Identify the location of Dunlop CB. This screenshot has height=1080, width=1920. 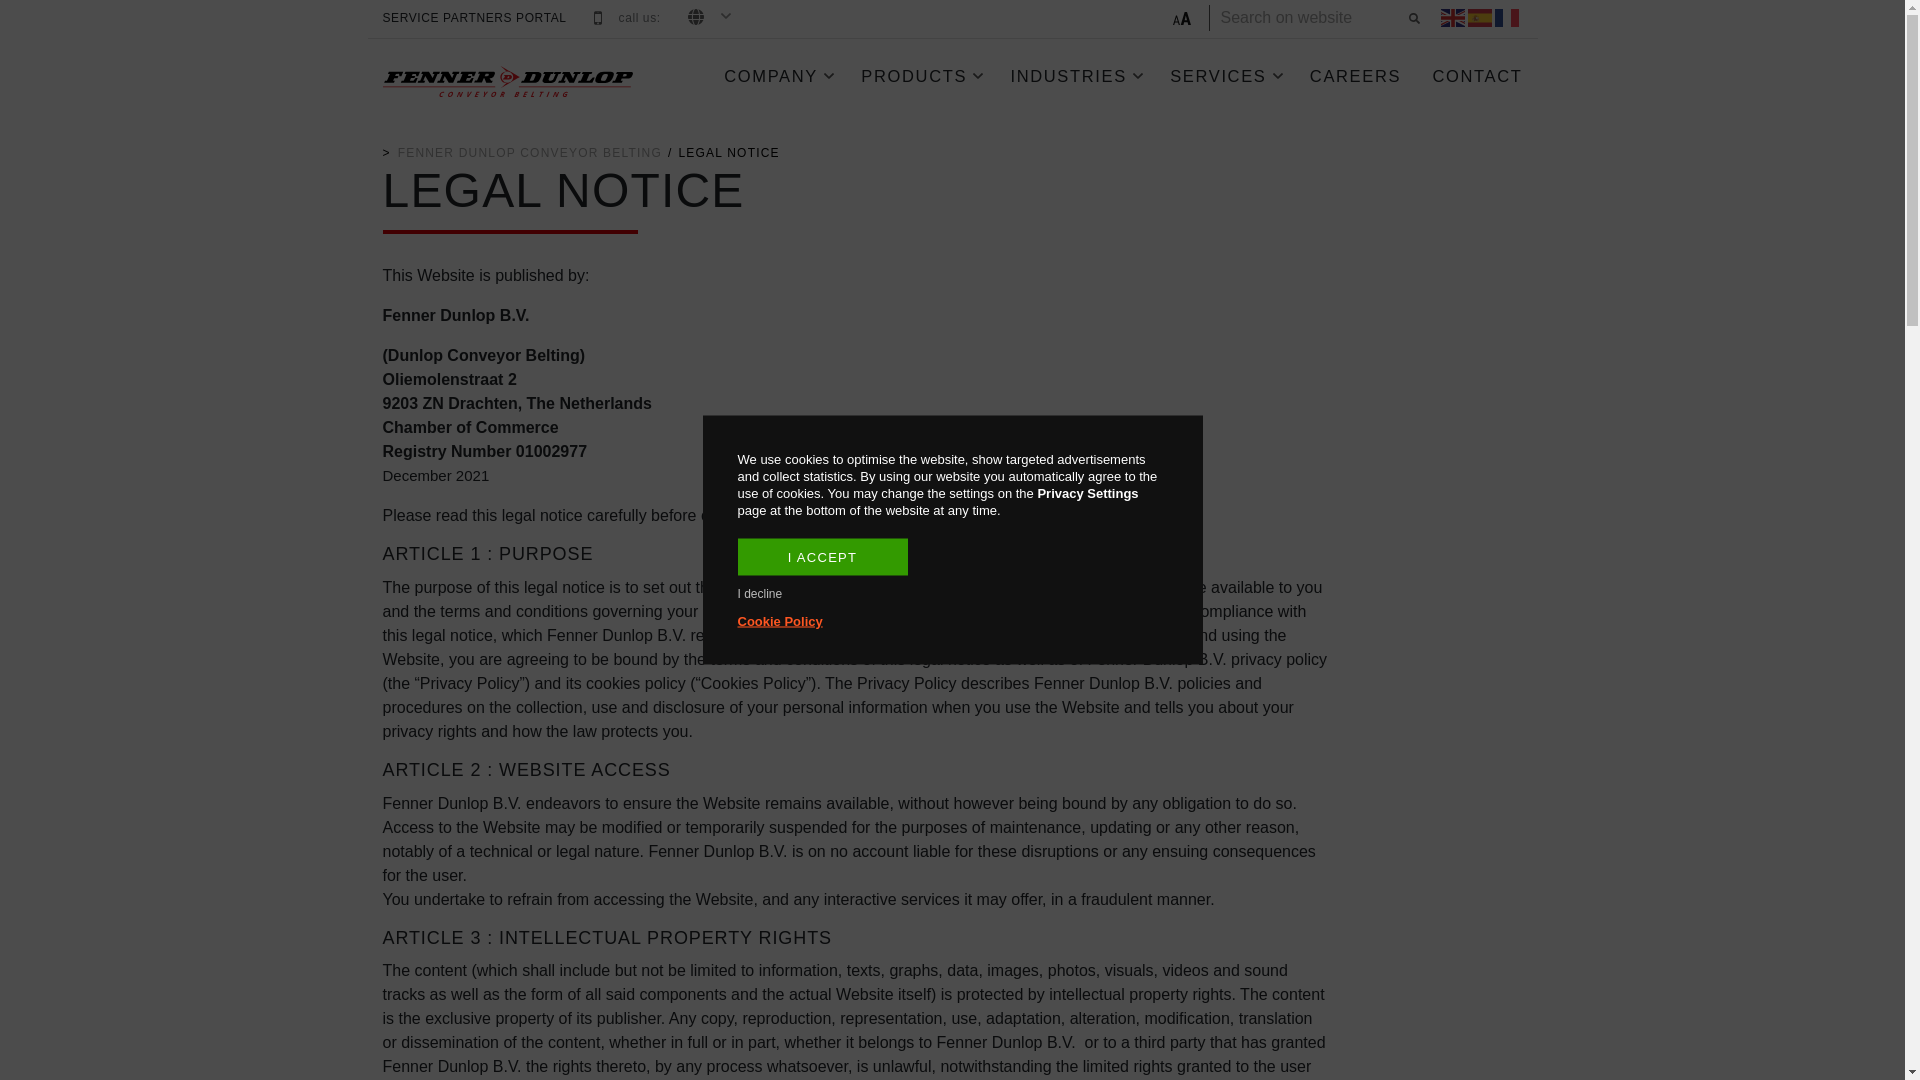
(530, 152).